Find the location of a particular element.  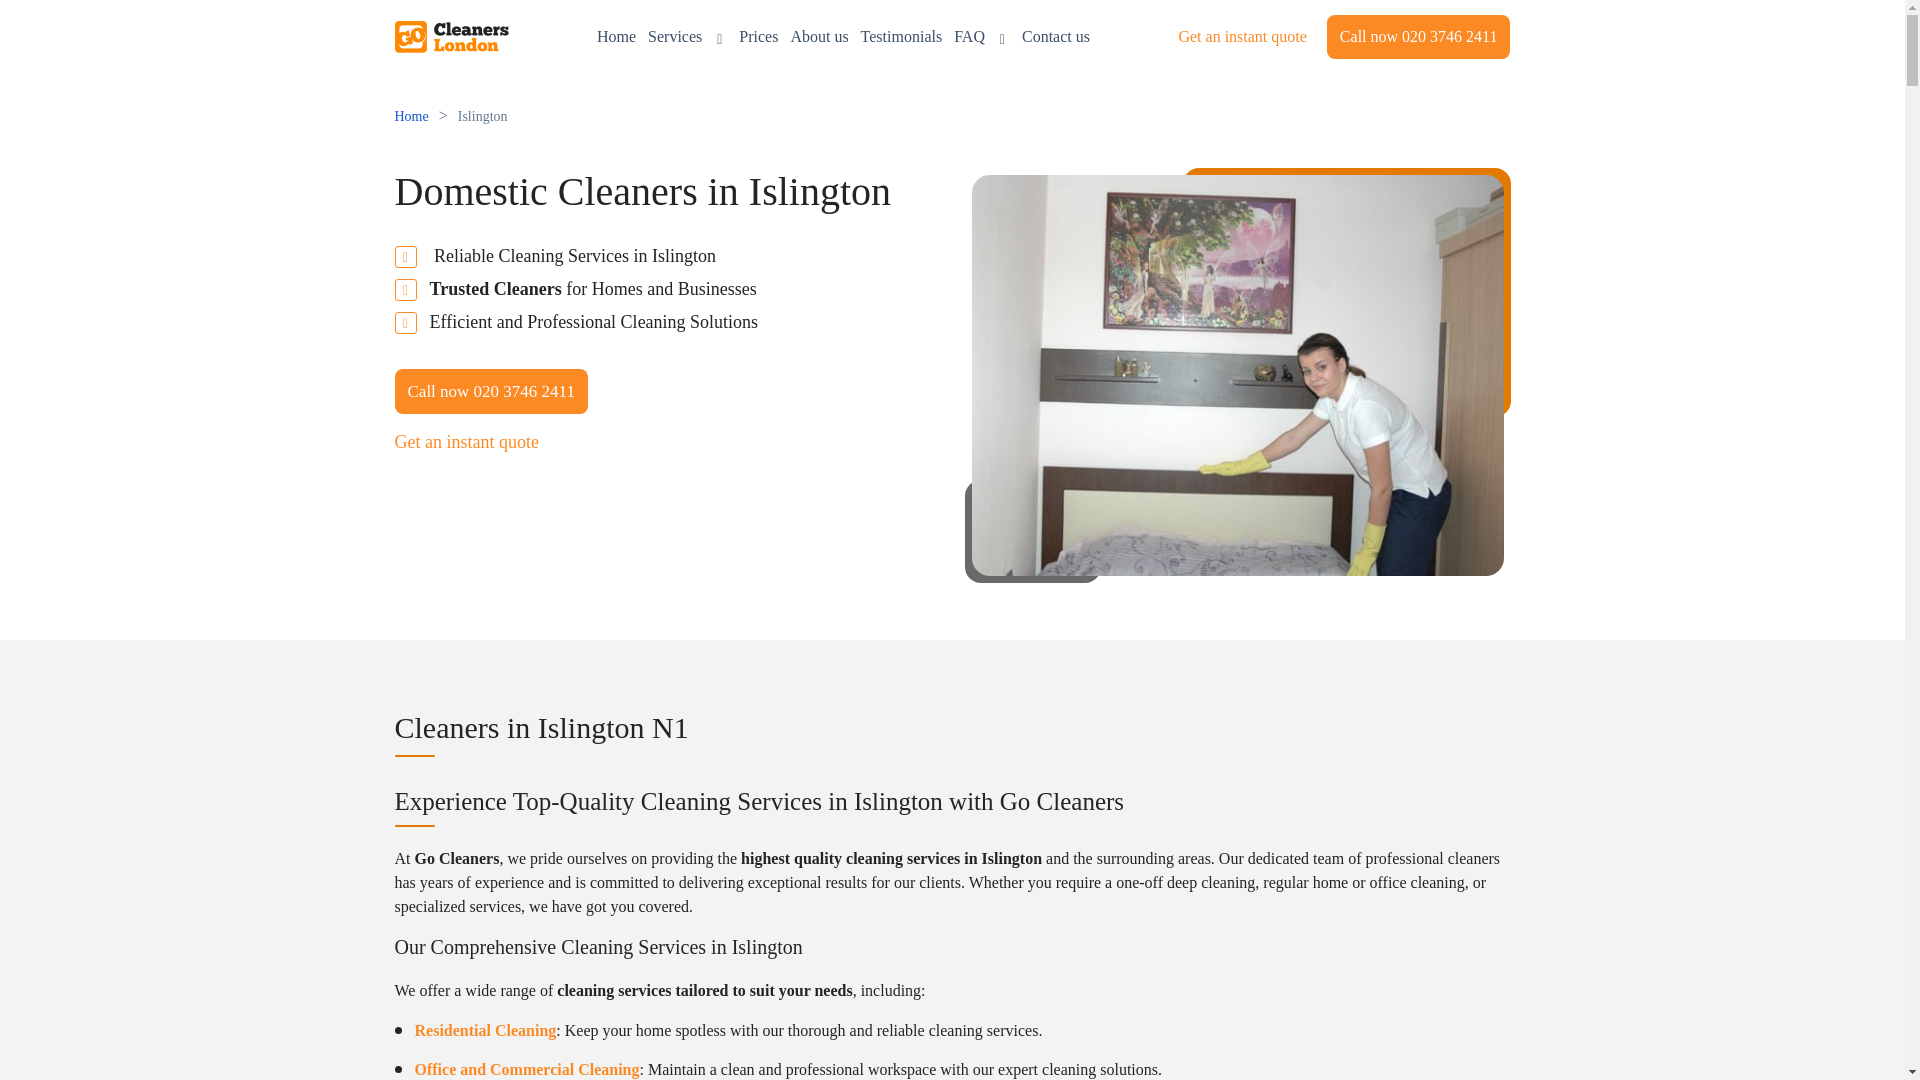

Call Go Cleaners on 020 3746 2411 is located at coordinates (1418, 37).